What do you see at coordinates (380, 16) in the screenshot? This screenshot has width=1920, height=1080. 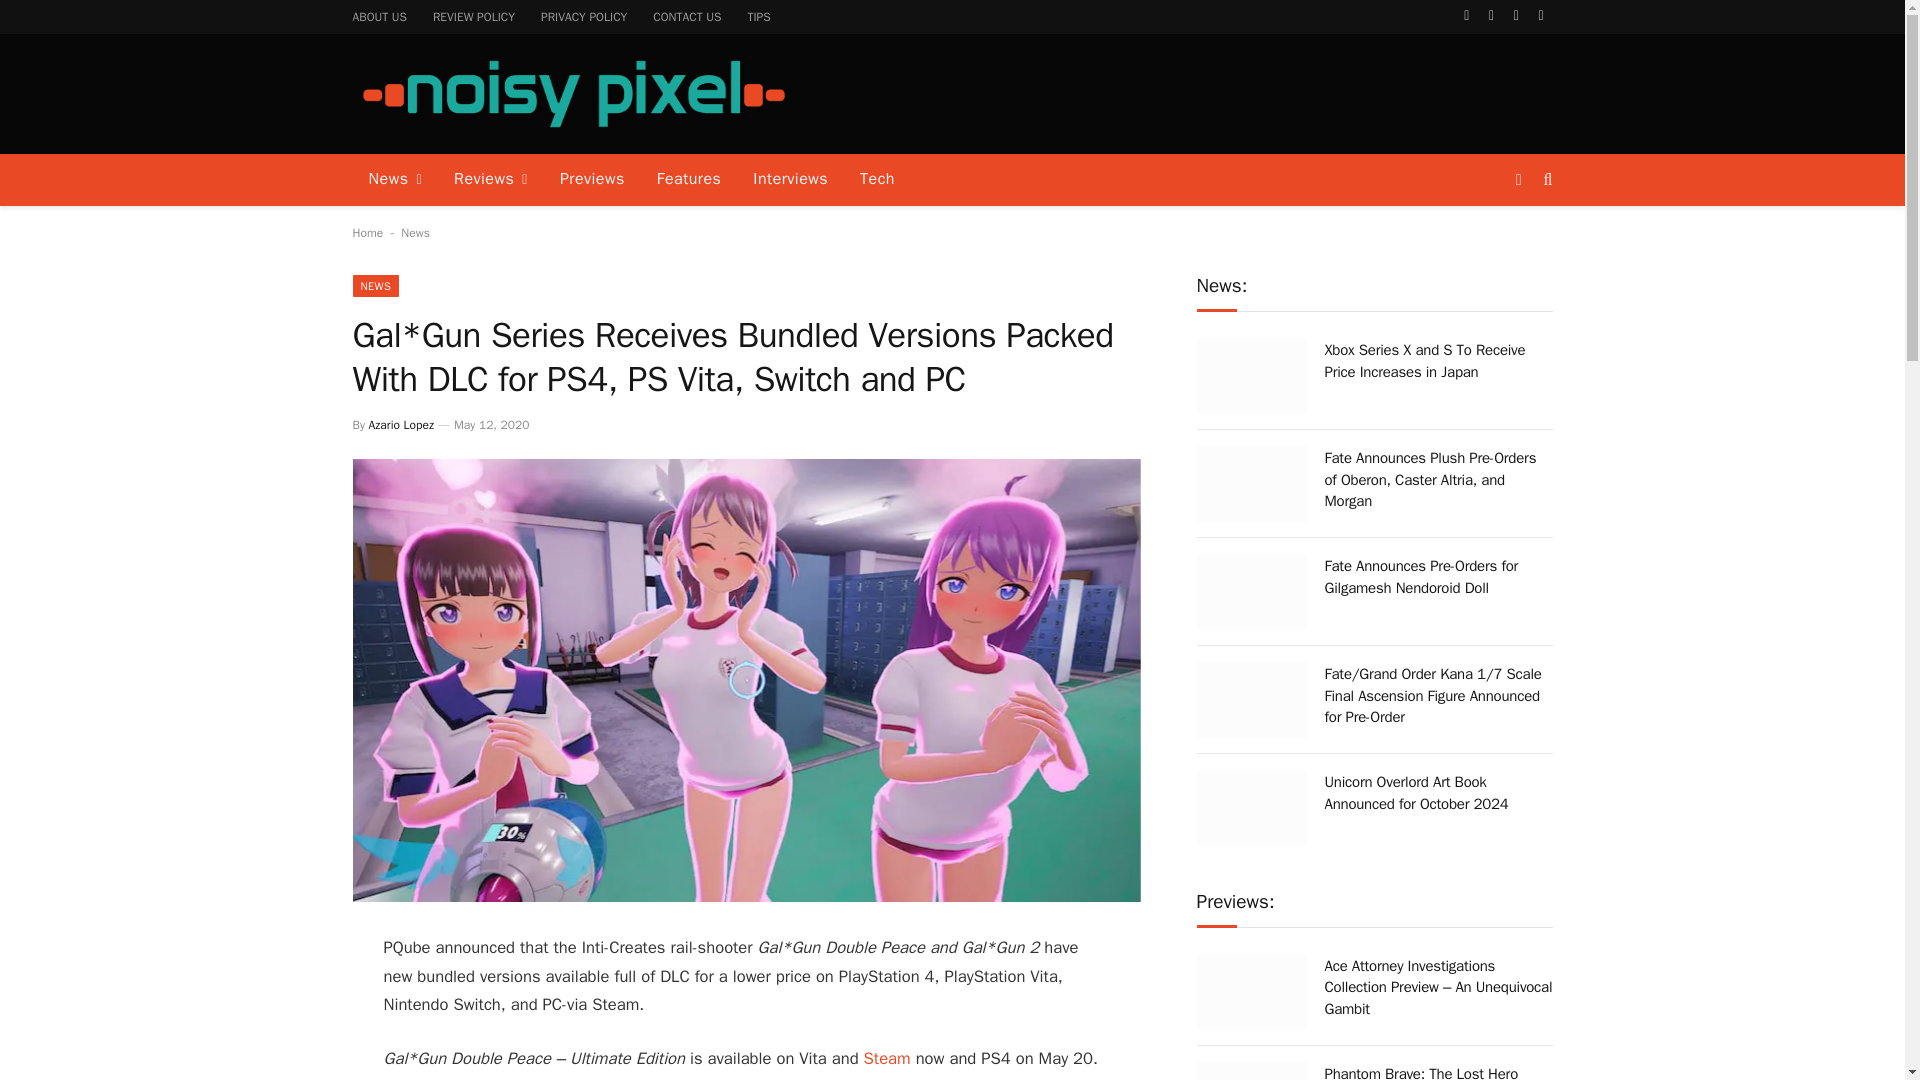 I see `ABOUT US` at bounding box center [380, 16].